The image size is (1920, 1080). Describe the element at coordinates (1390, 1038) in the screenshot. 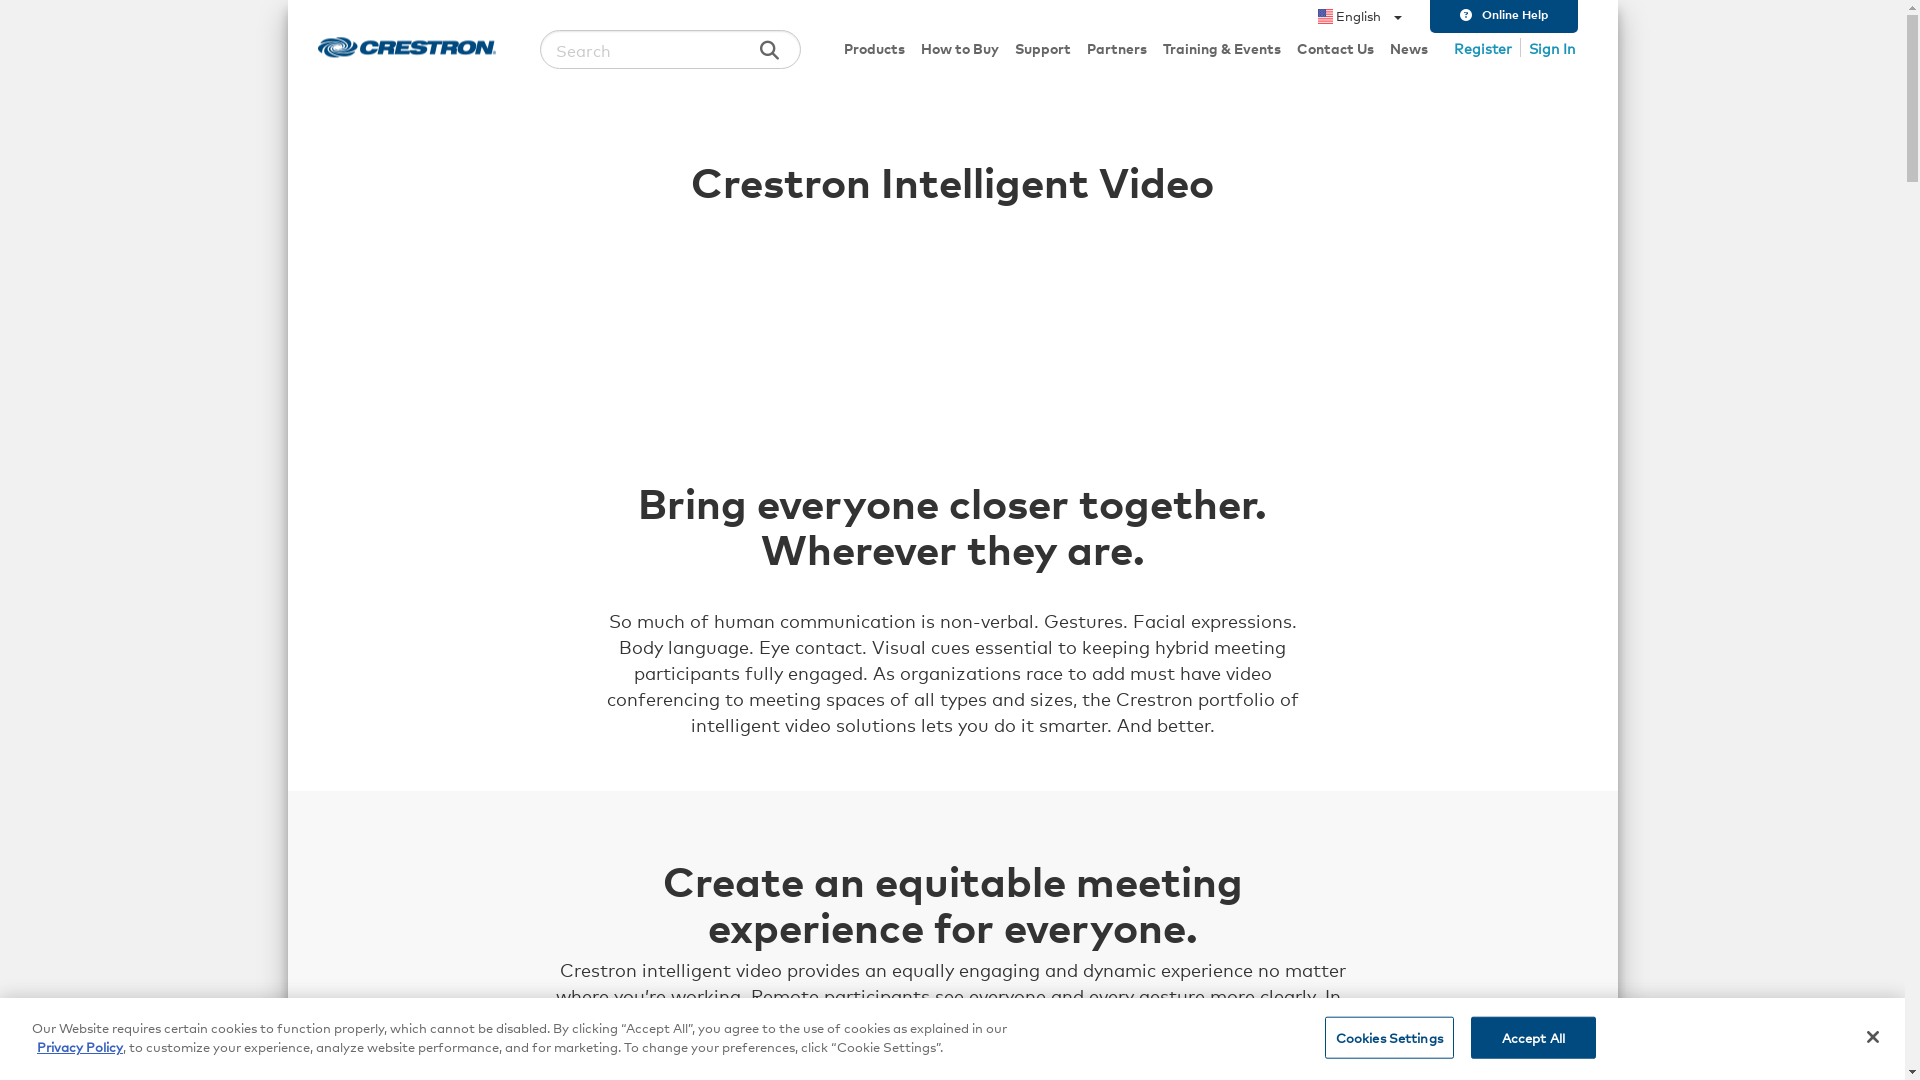

I see `Cookies Settings` at that location.